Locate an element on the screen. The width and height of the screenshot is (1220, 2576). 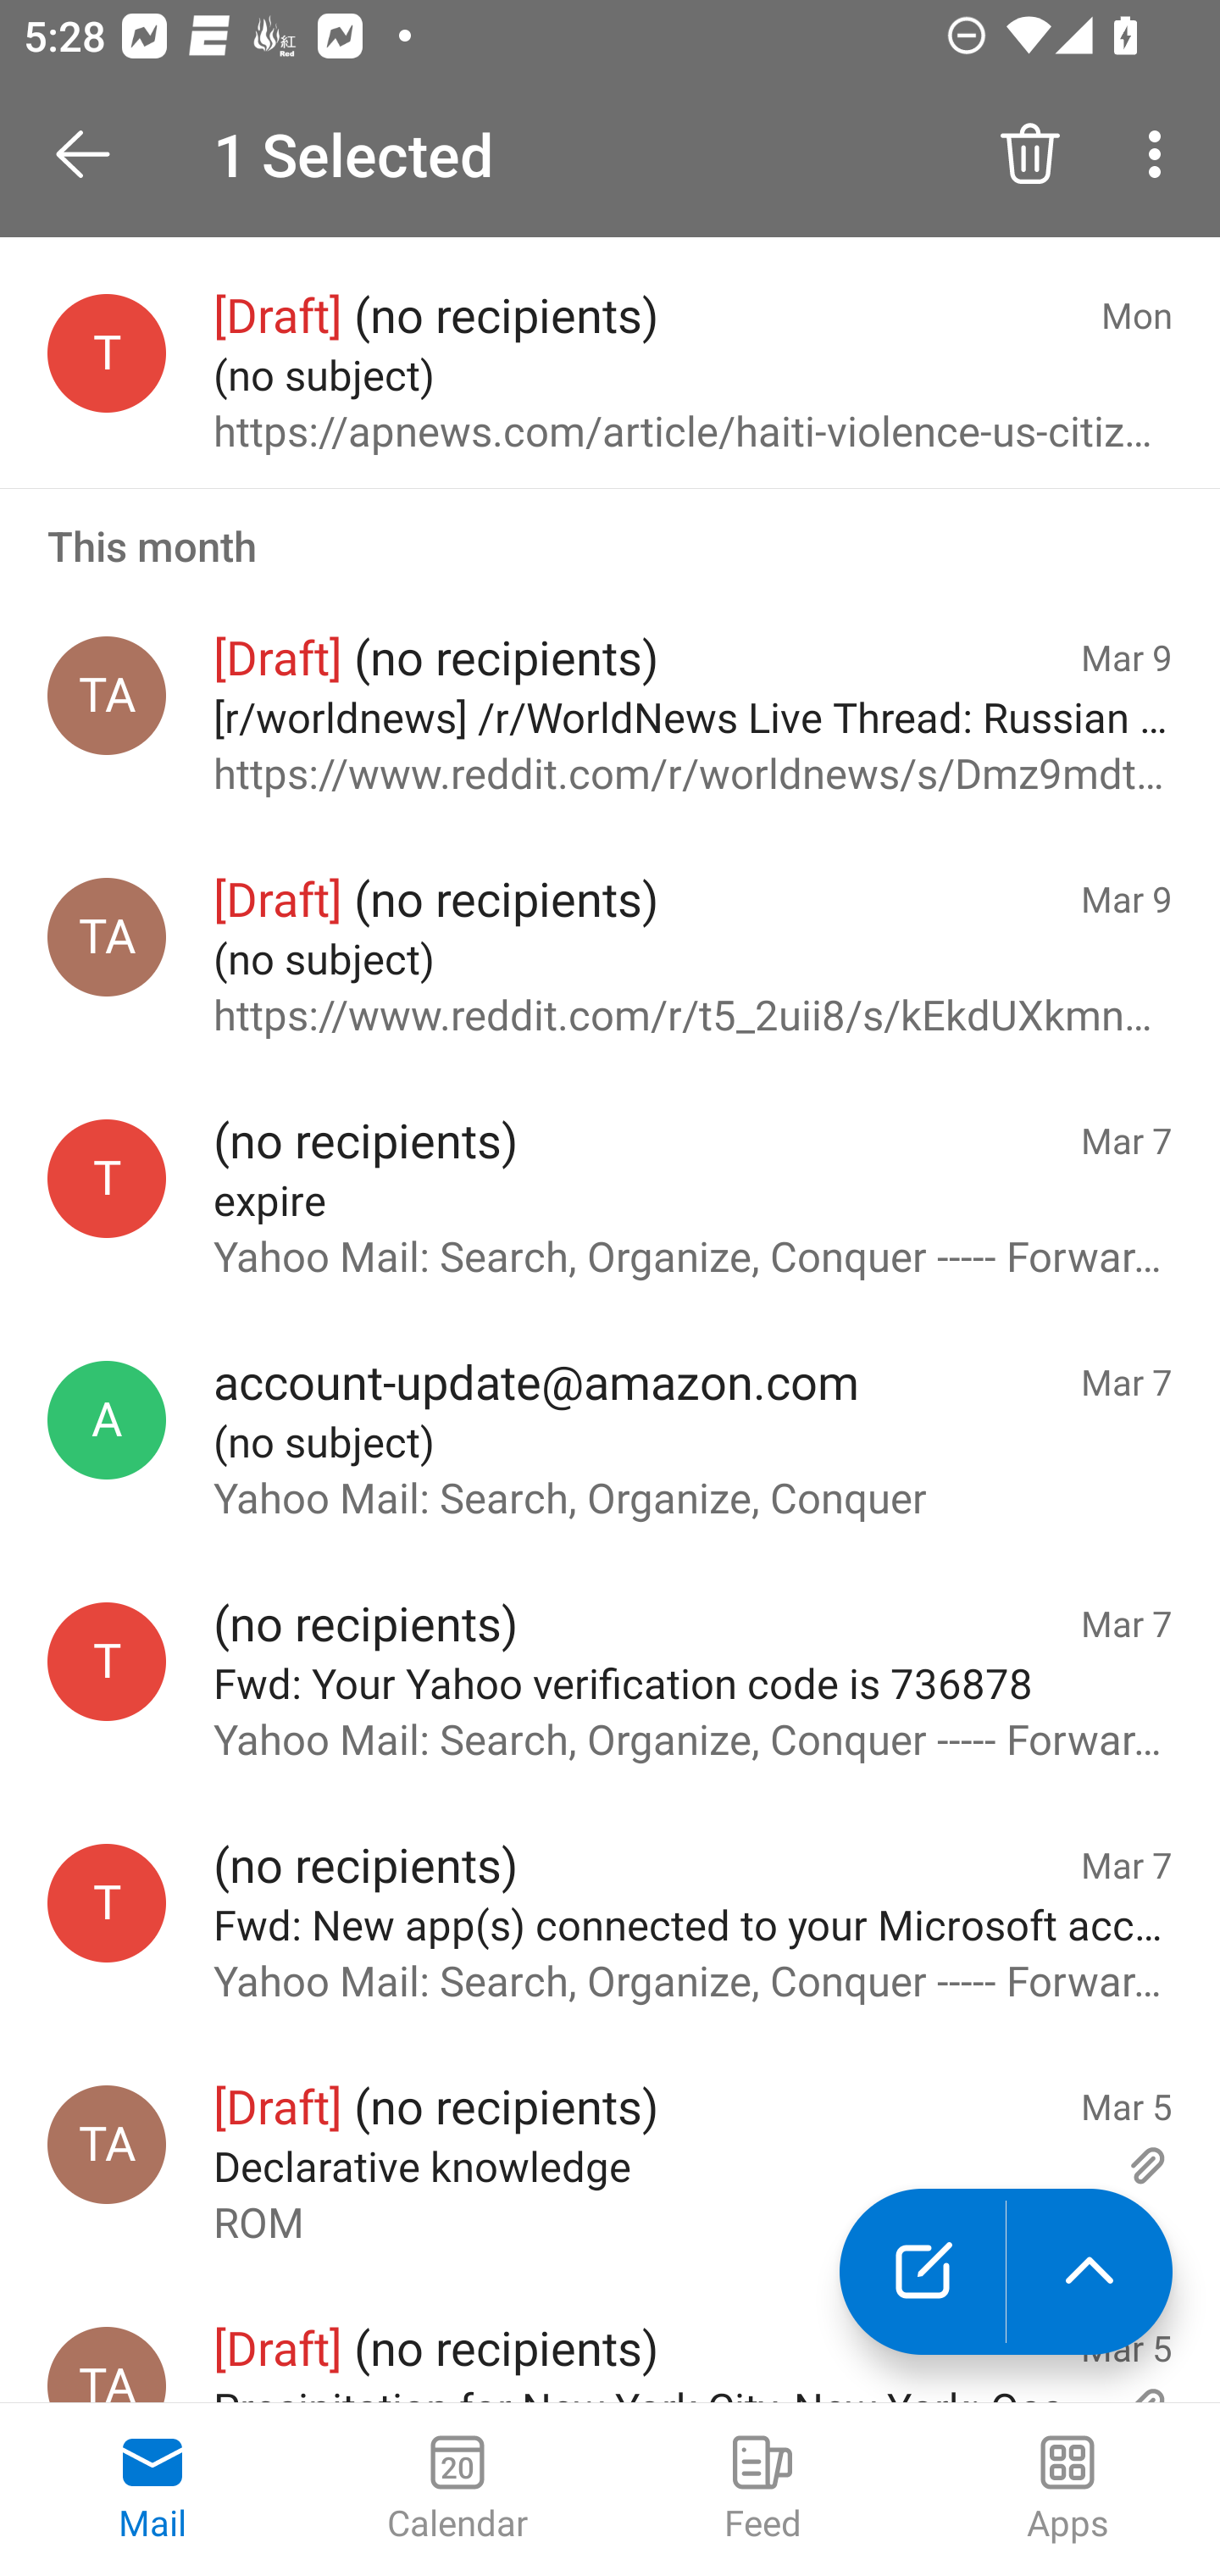
Test Appium, testappium002@outlook.com is located at coordinates (107, 2364).